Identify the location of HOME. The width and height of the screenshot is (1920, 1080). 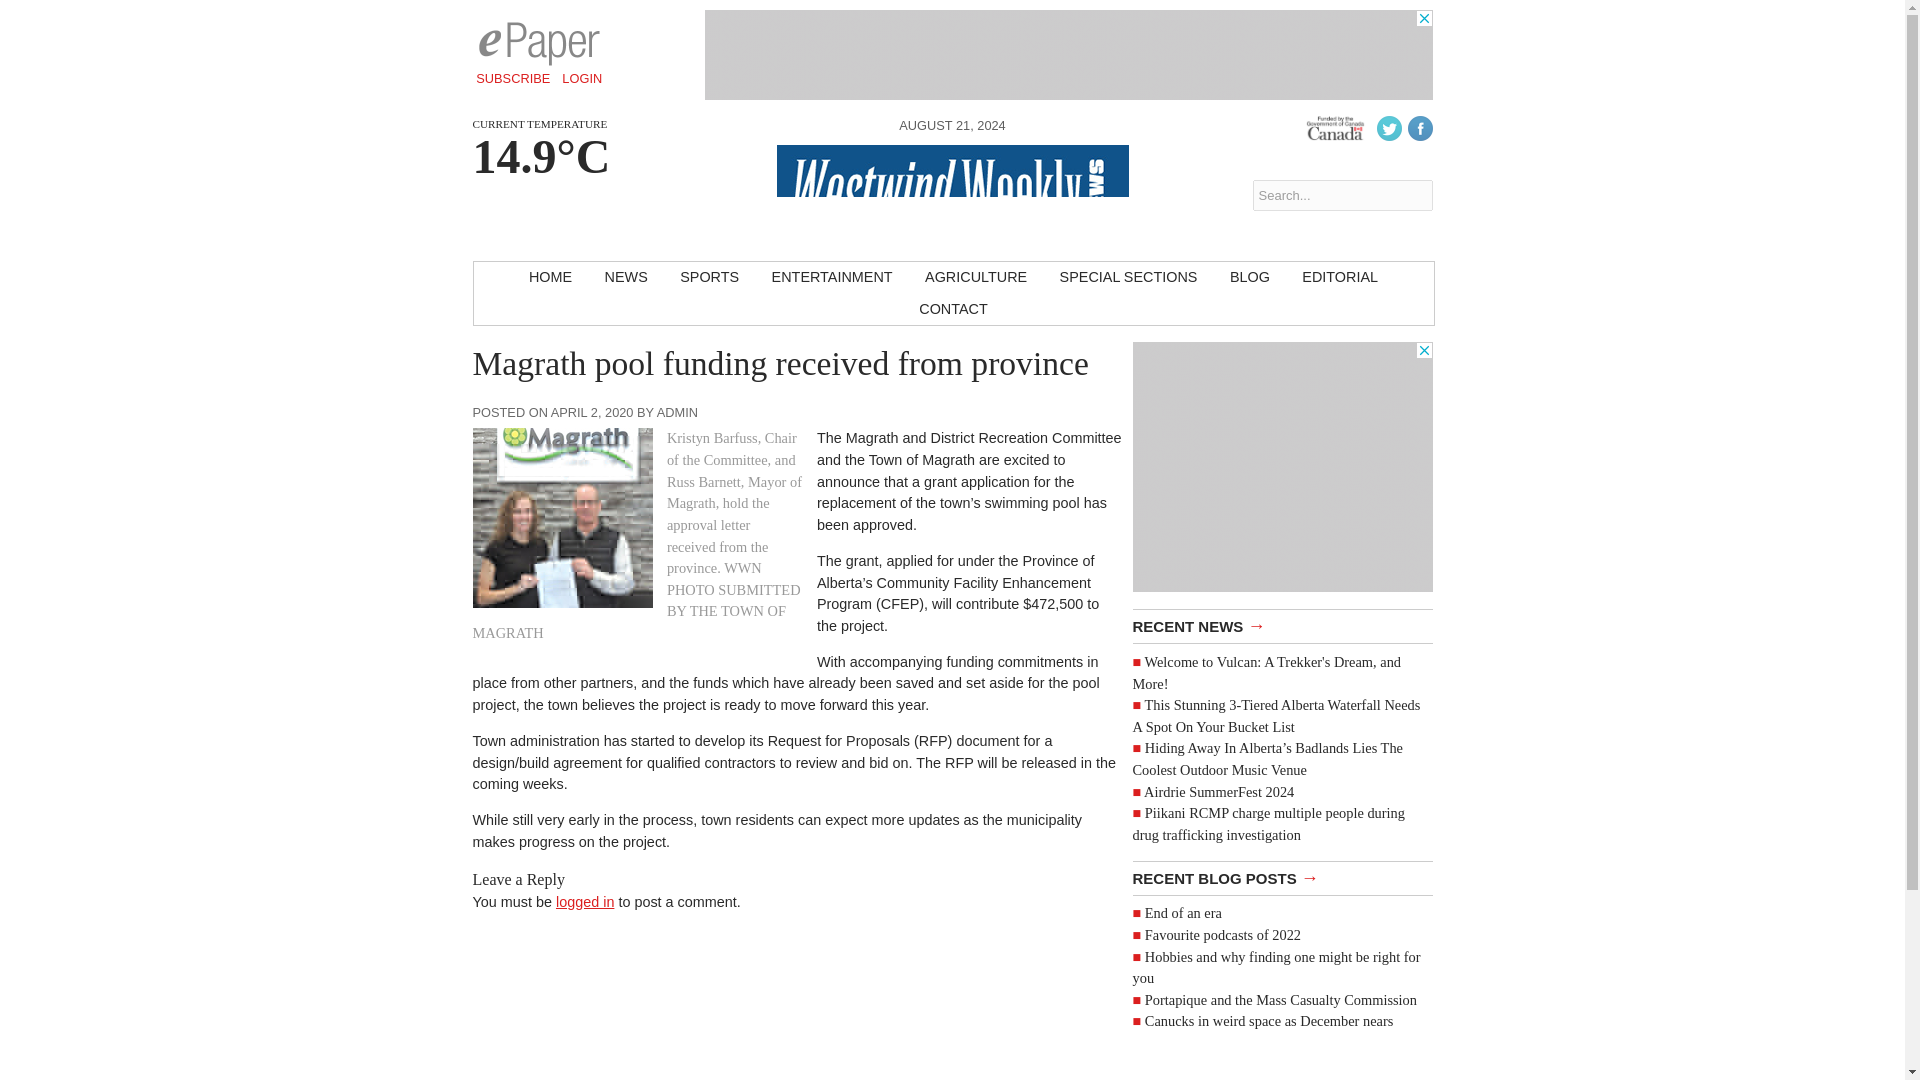
(550, 278).